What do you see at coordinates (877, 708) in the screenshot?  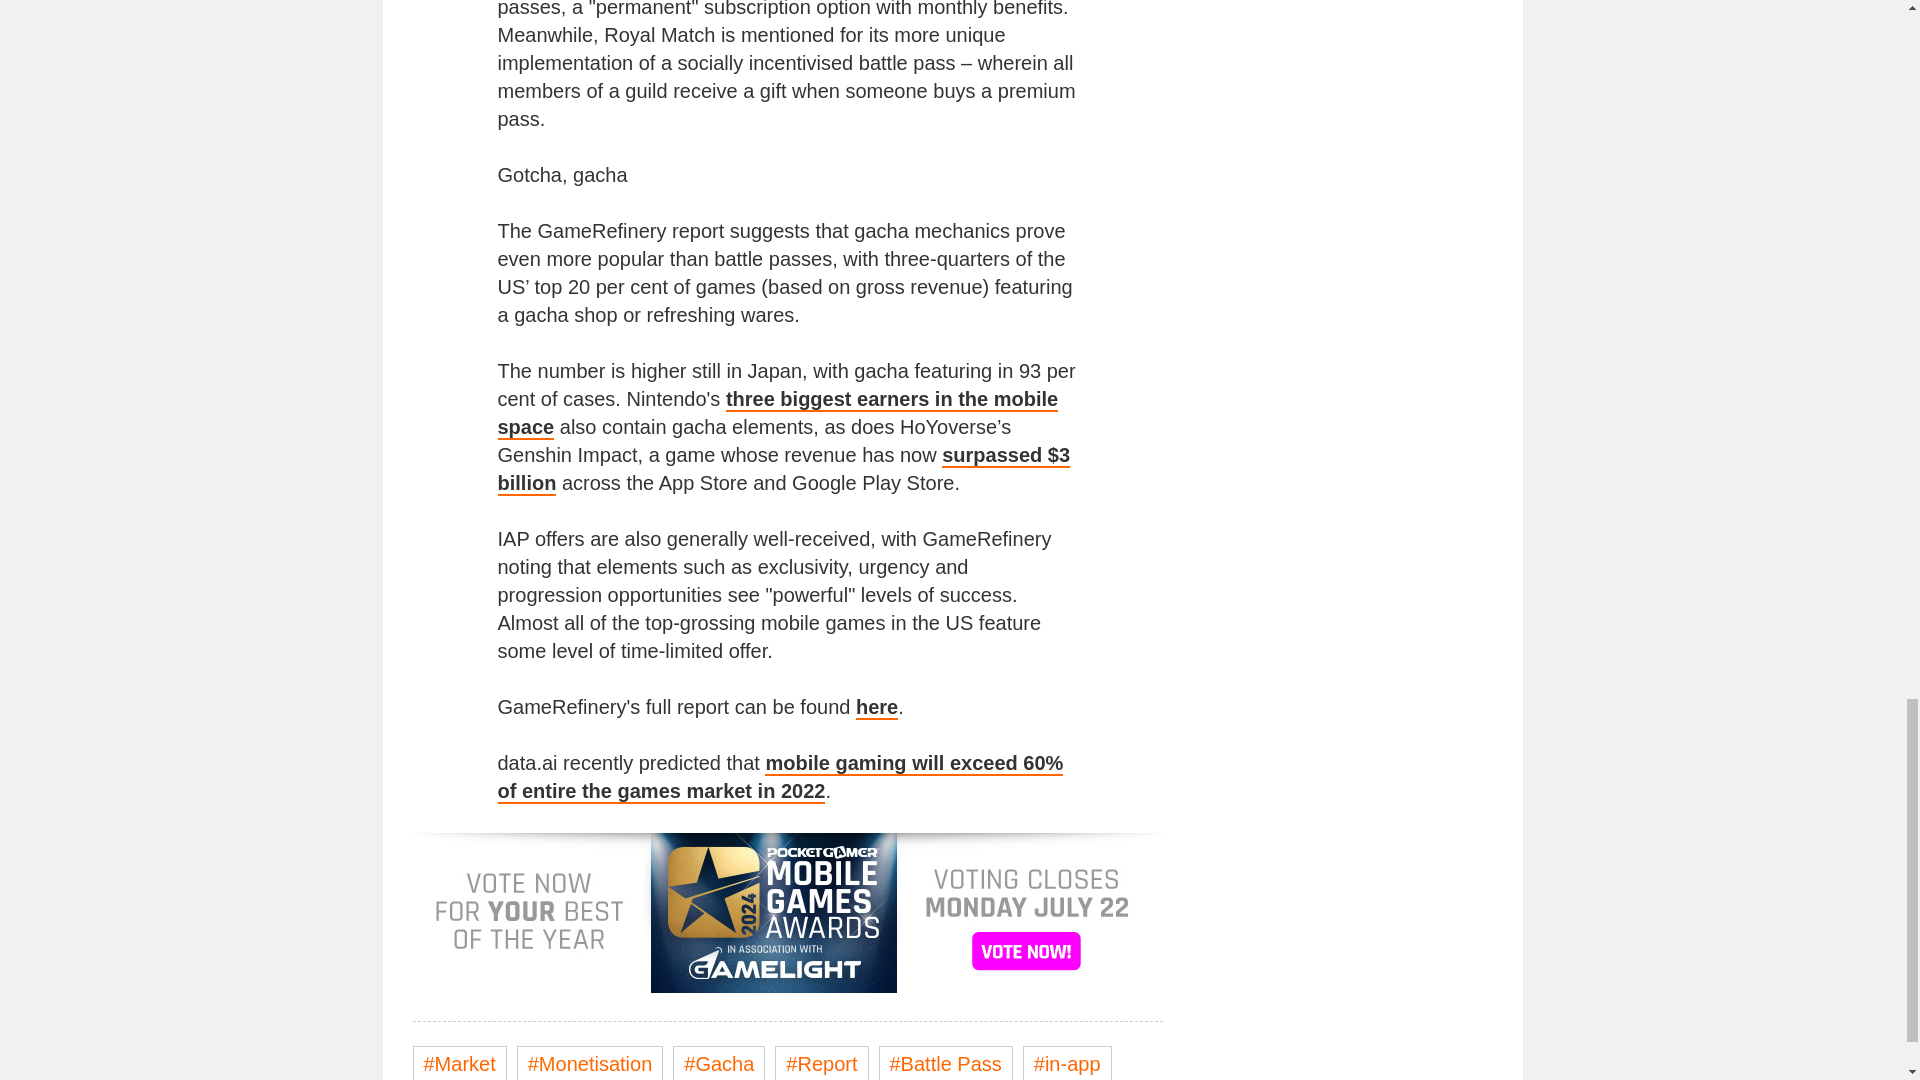 I see `here` at bounding box center [877, 708].